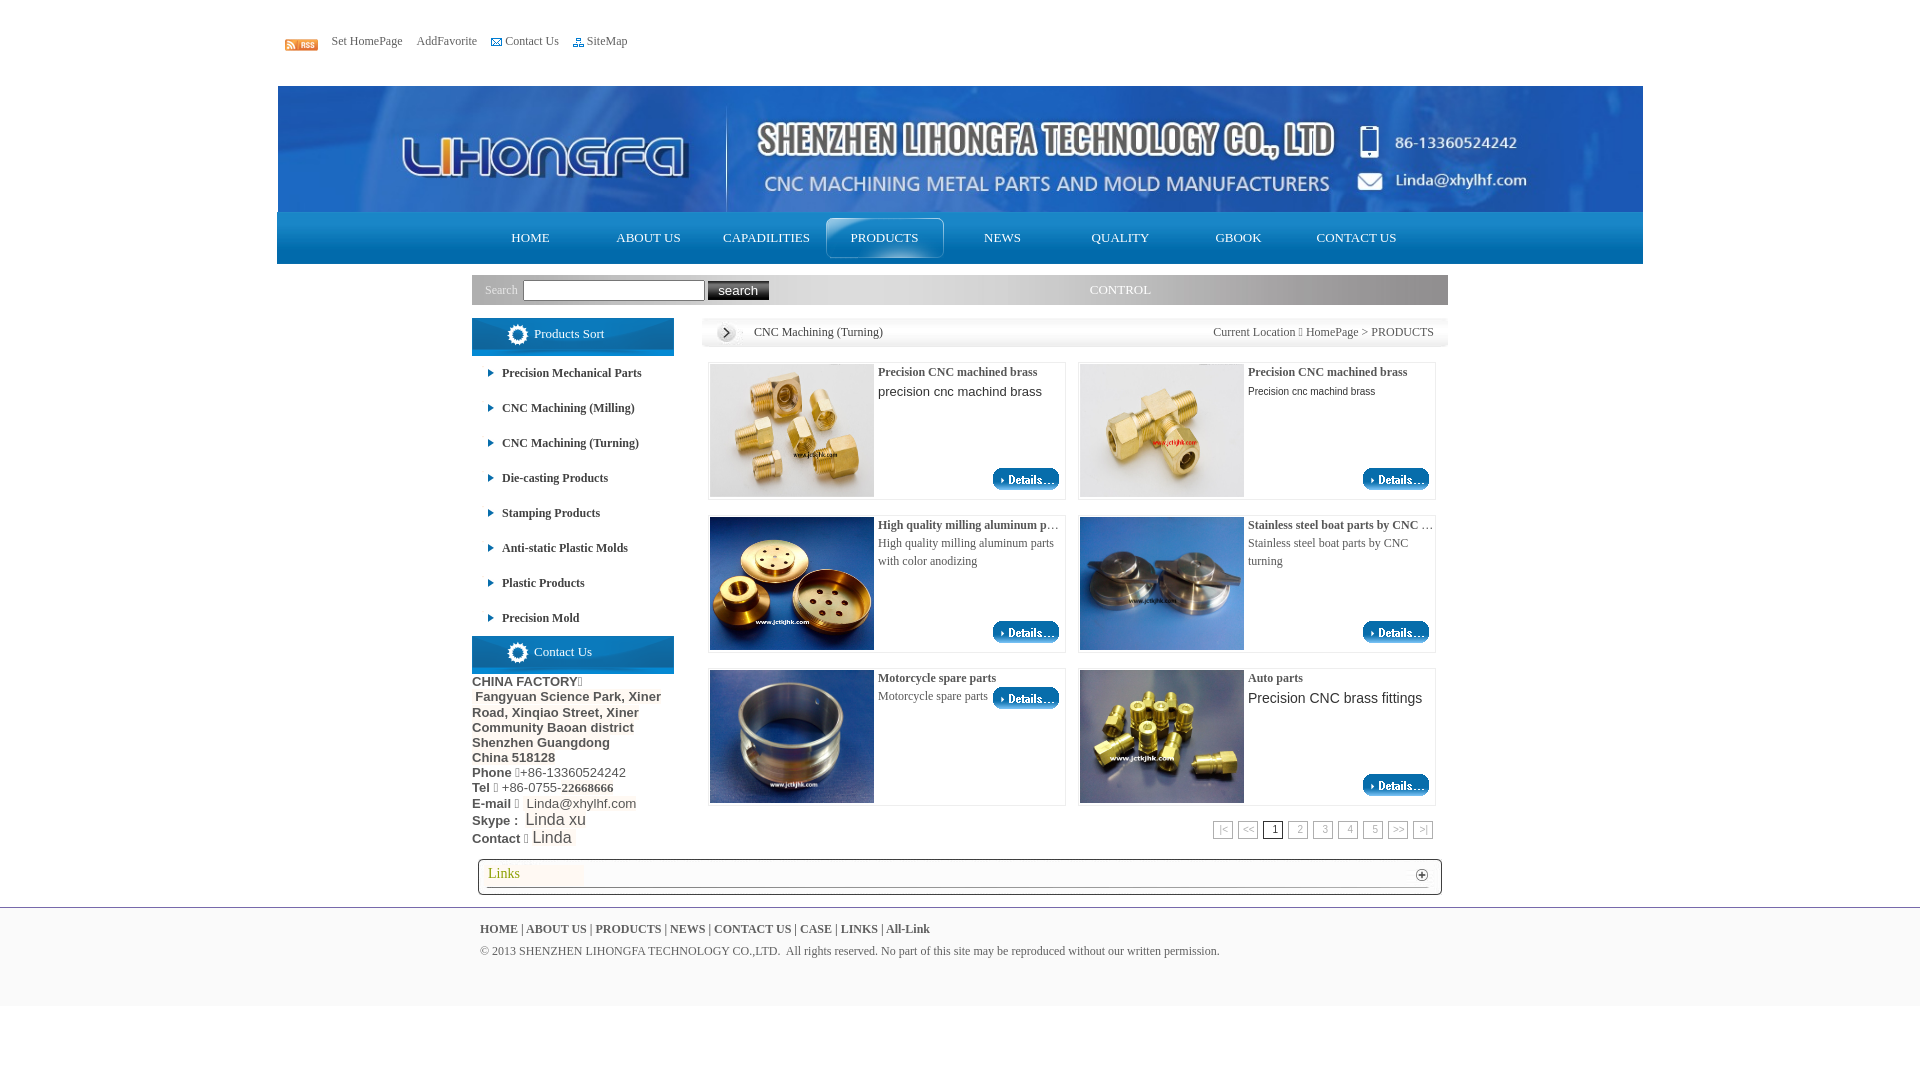 The height and width of the screenshot is (1080, 1920). Describe the element at coordinates (1223, 830) in the screenshot. I see `|<` at that location.